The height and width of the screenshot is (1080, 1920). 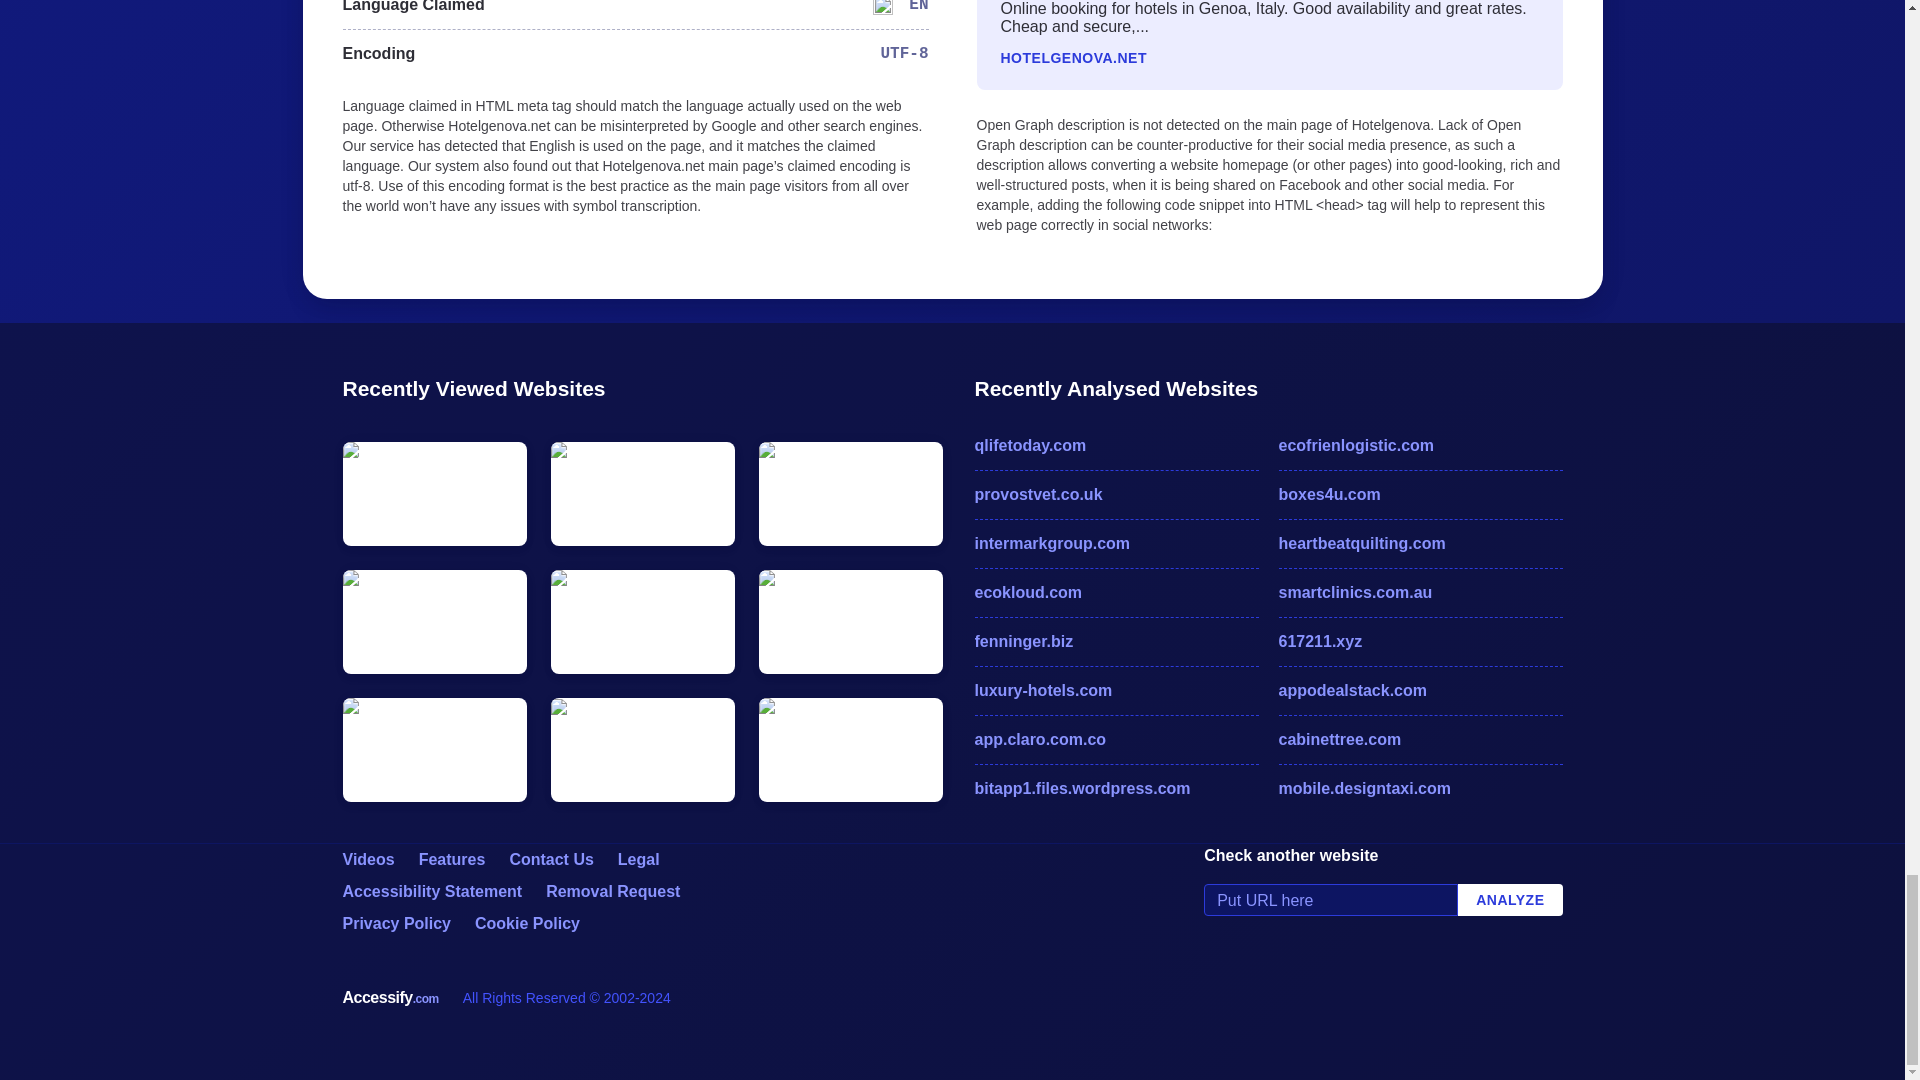 What do you see at coordinates (1115, 494) in the screenshot?
I see `provostvet.co.uk` at bounding box center [1115, 494].